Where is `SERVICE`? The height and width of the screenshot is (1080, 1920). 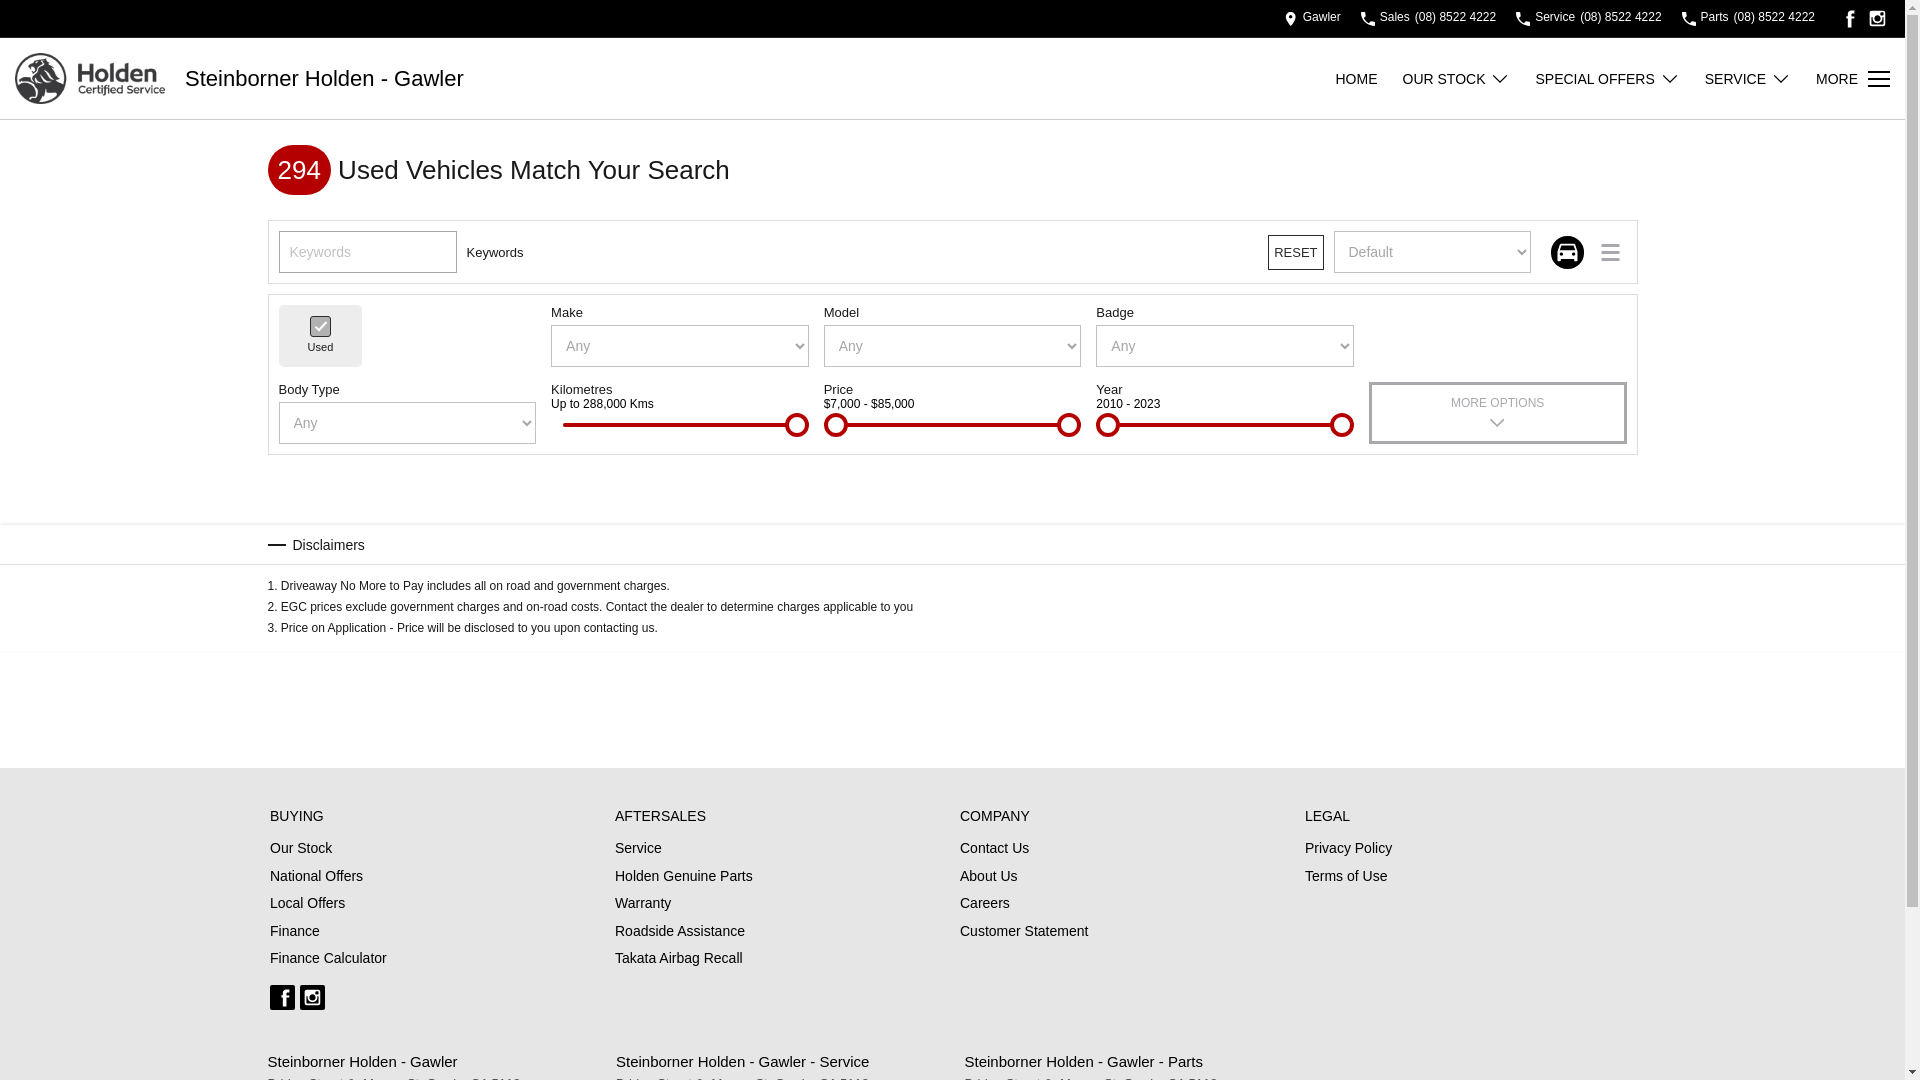 SERVICE is located at coordinates (1748, 78).